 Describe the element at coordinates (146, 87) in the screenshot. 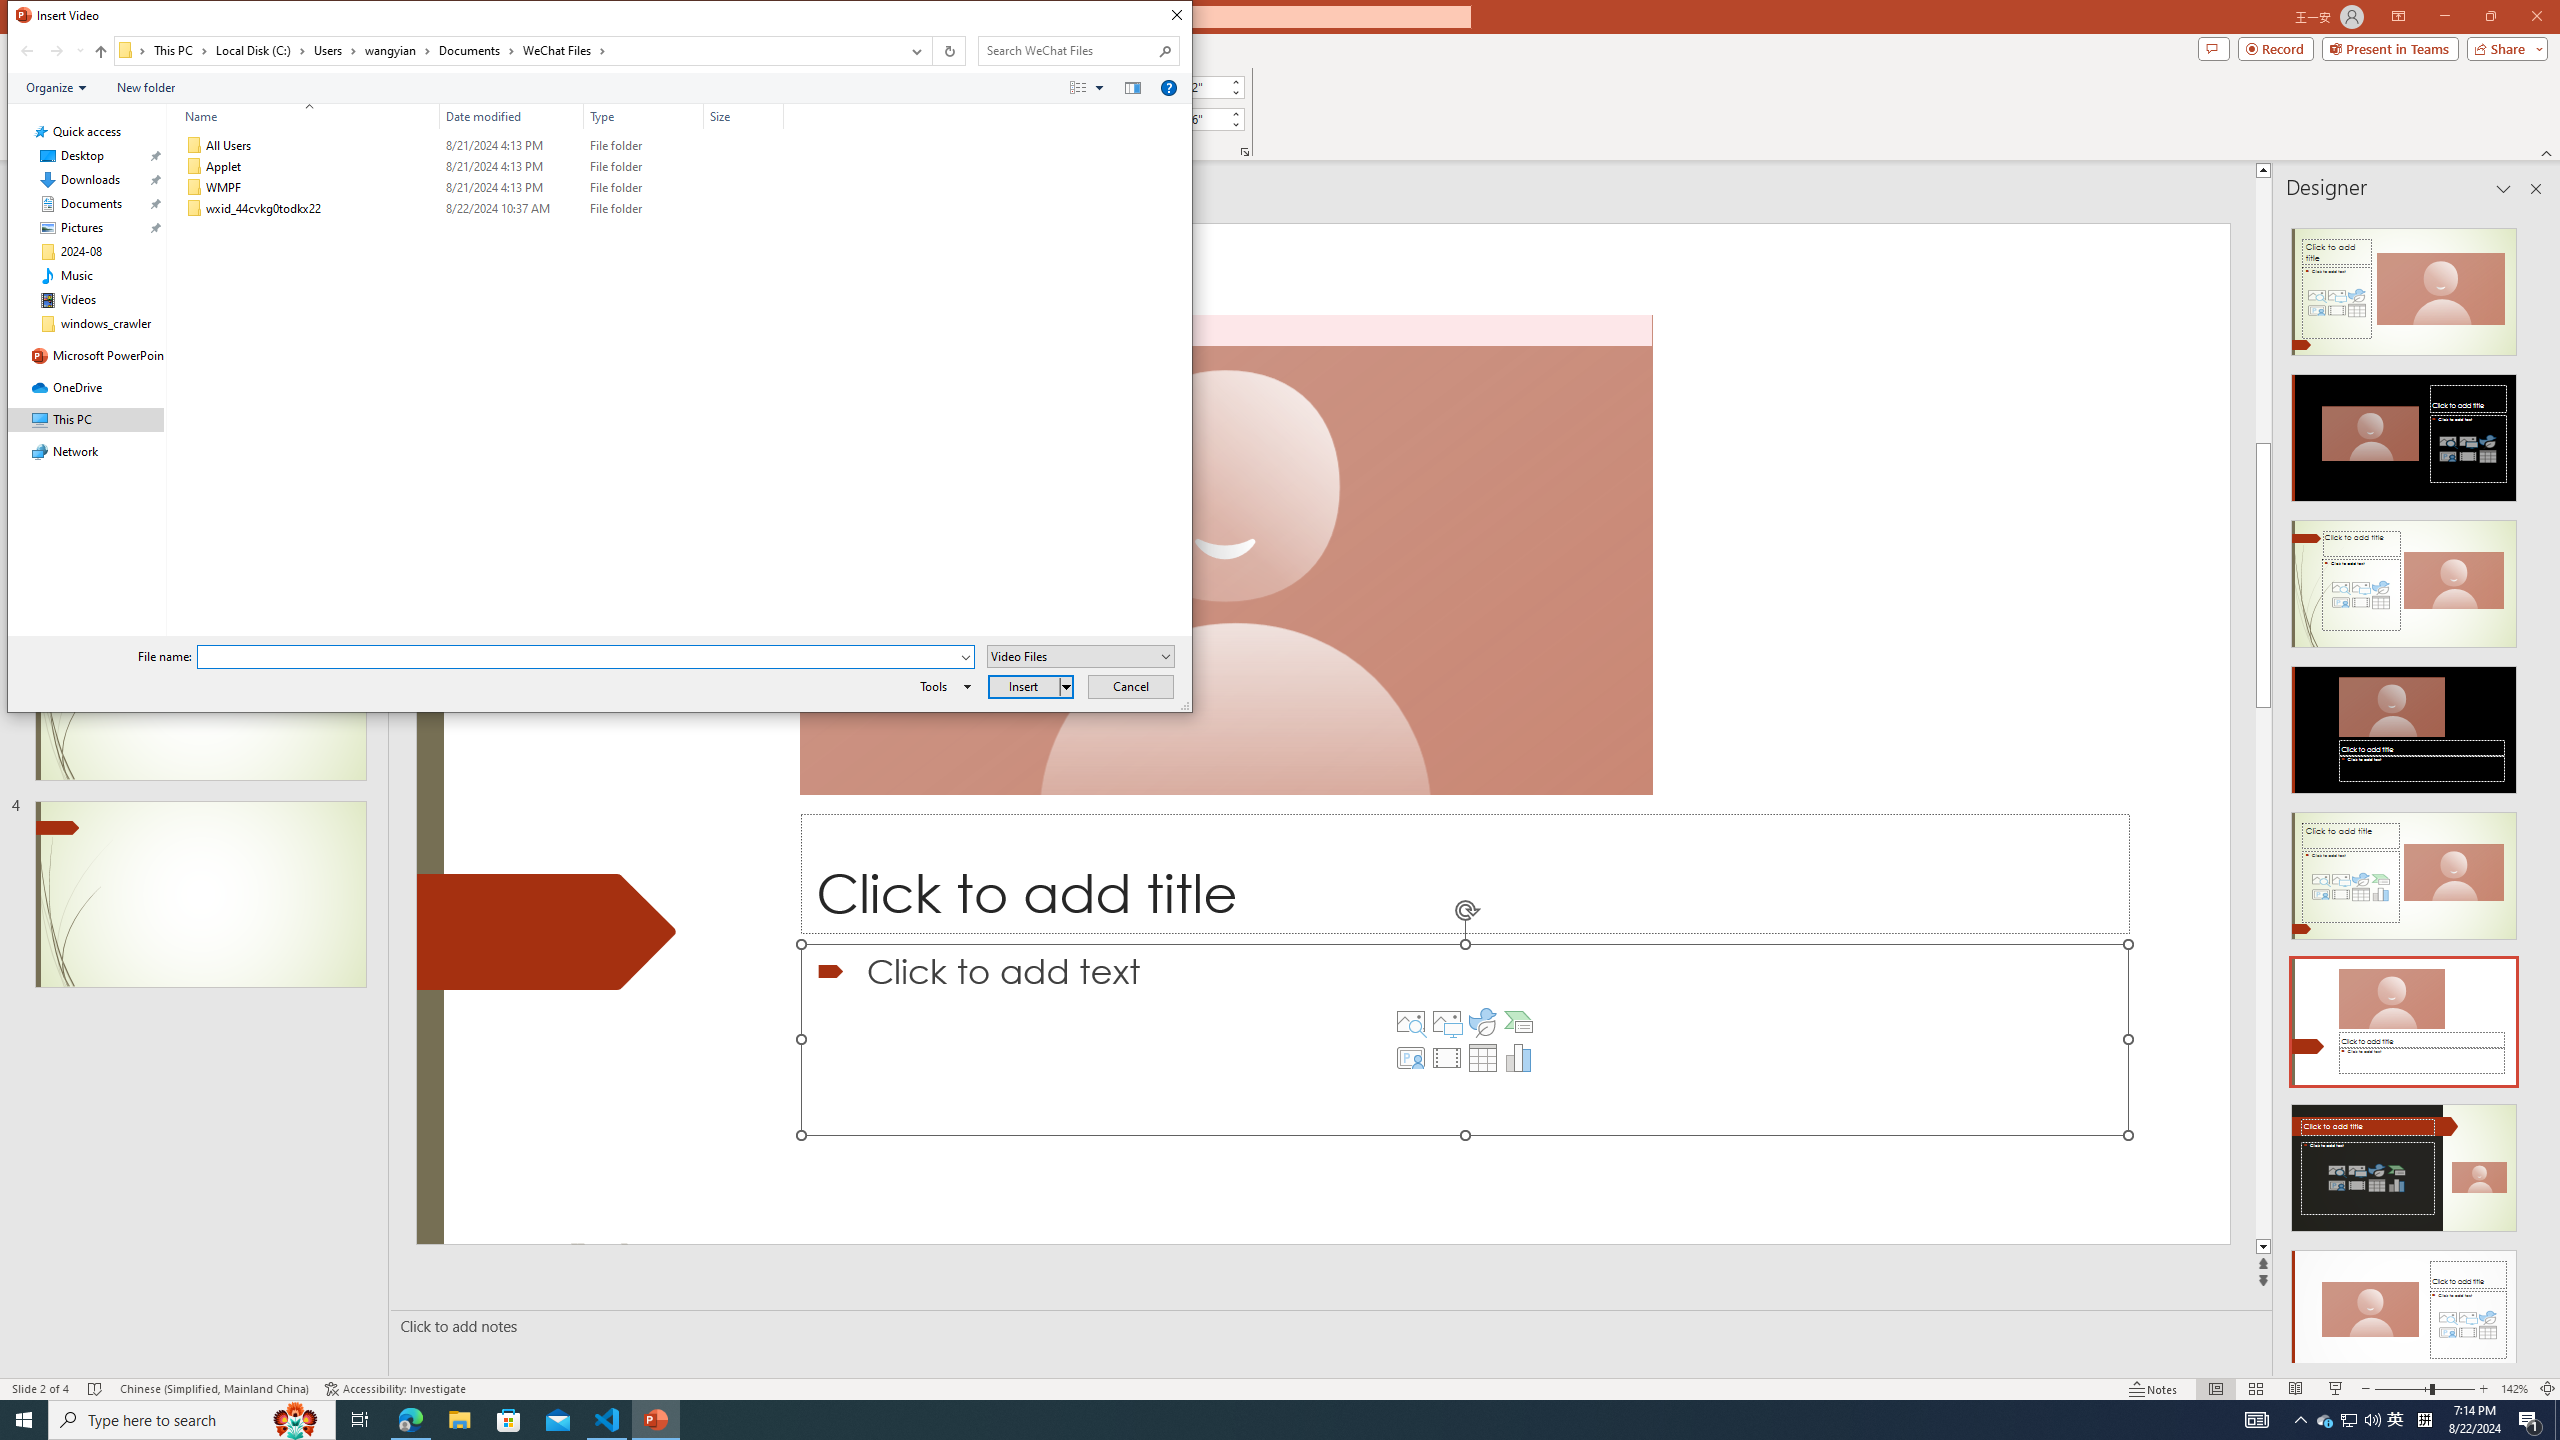

I see `New folder` at that location.